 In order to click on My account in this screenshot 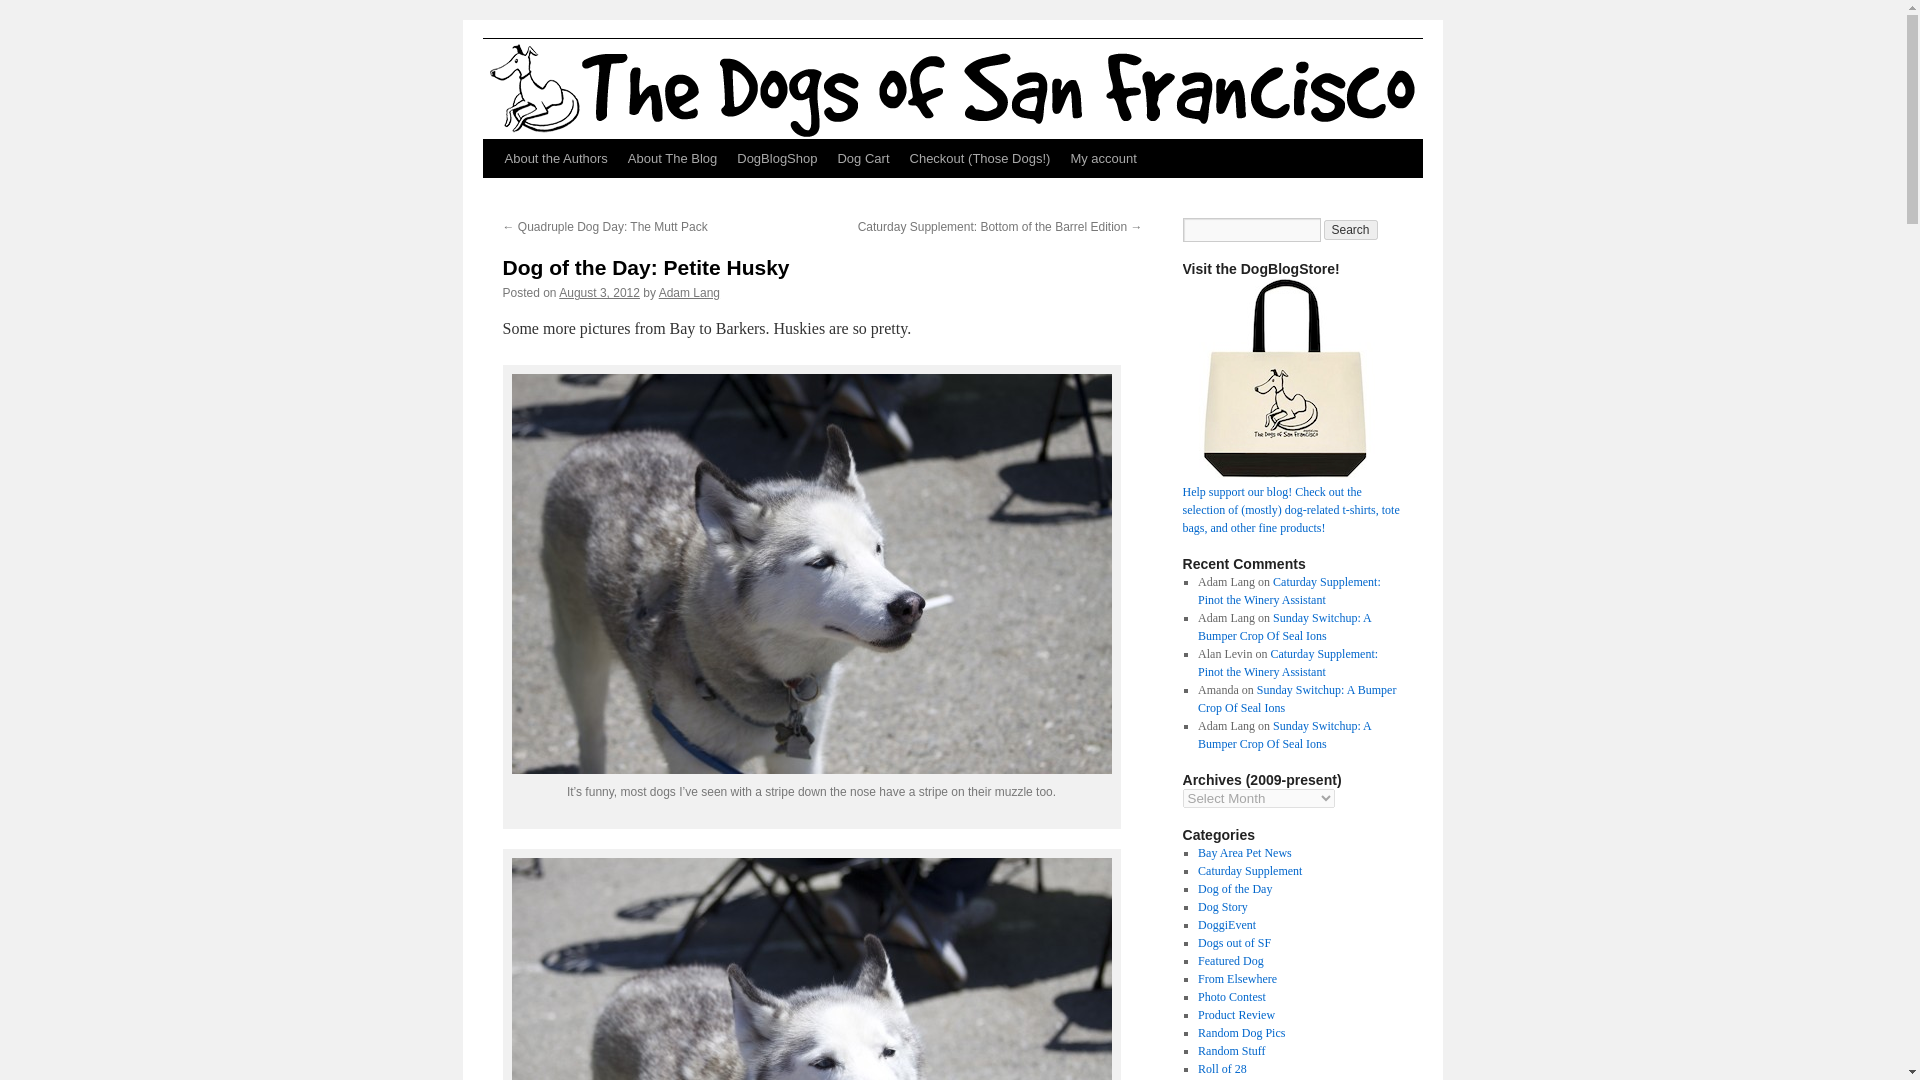, I will do `click(1102, 159)`.